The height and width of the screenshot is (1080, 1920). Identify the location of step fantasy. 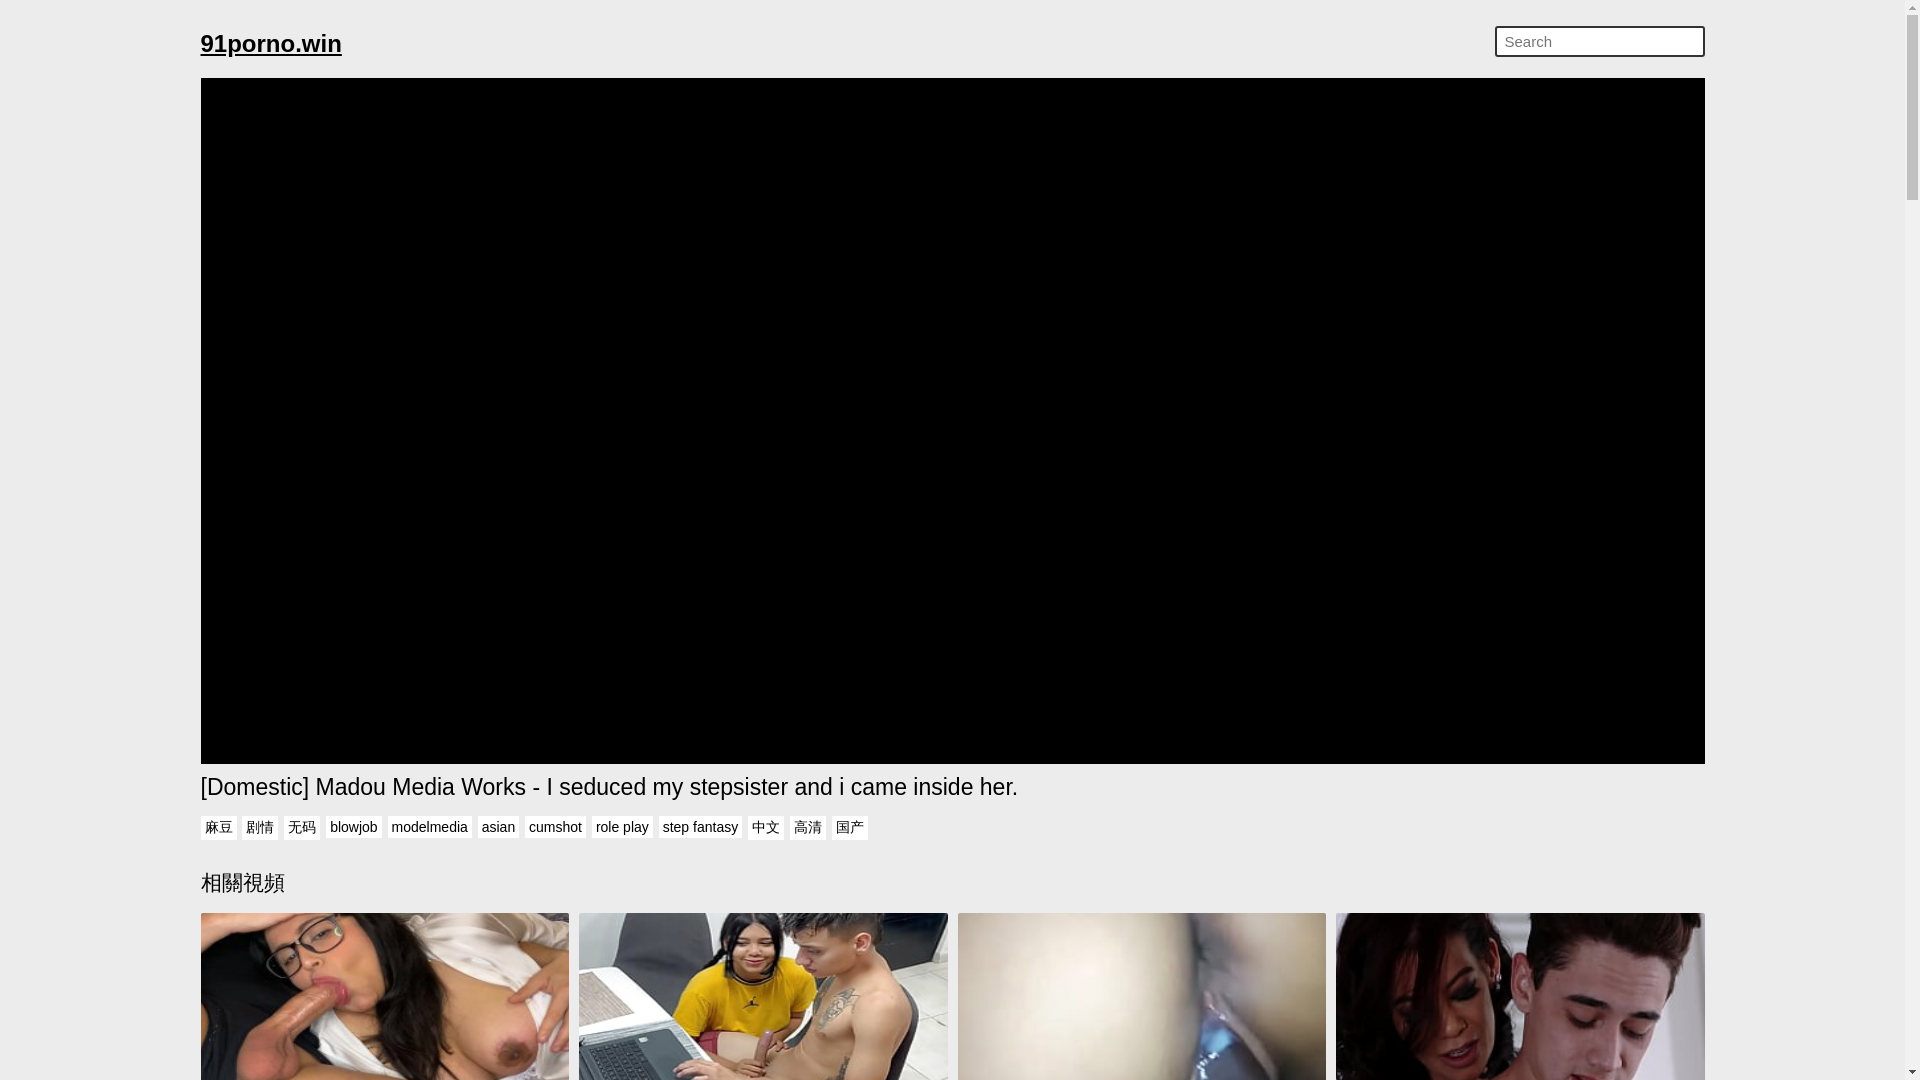
(700, 827).